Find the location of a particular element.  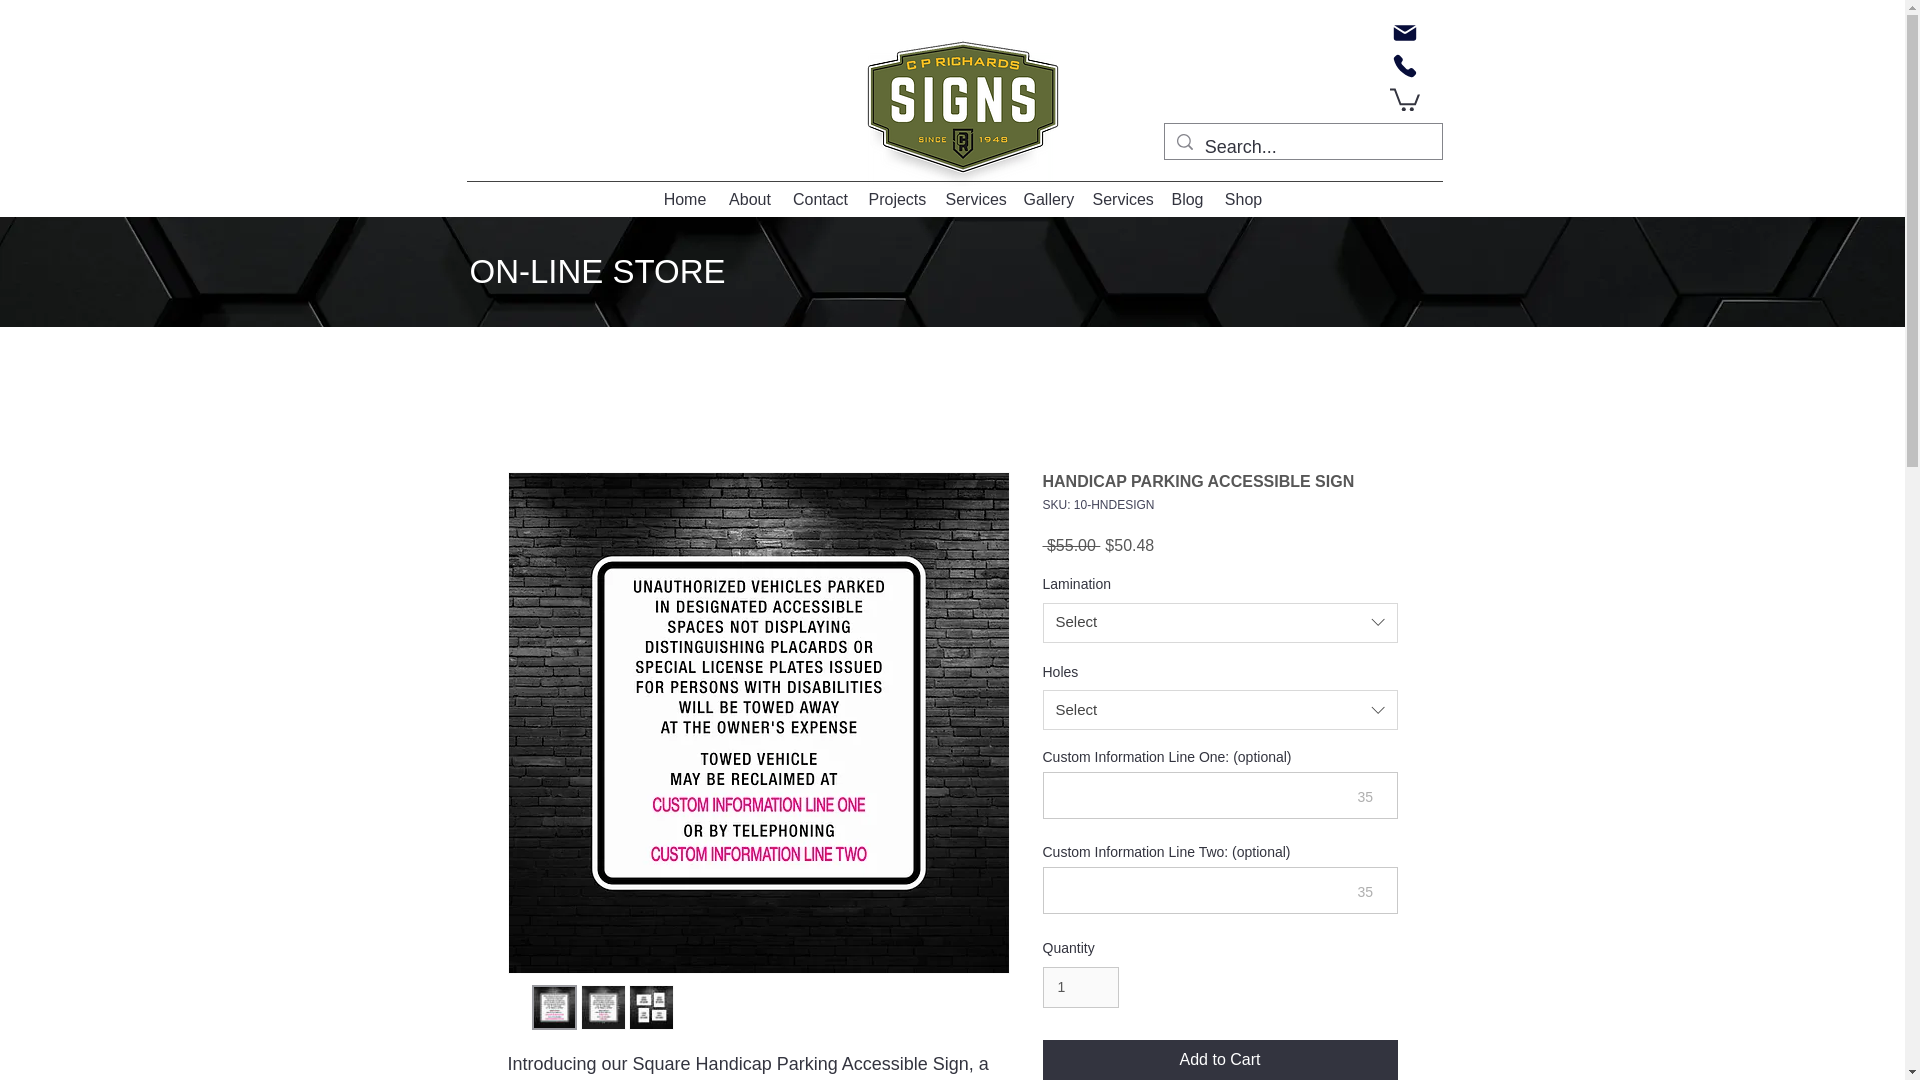

Select is located at coordinates (1220, 622).